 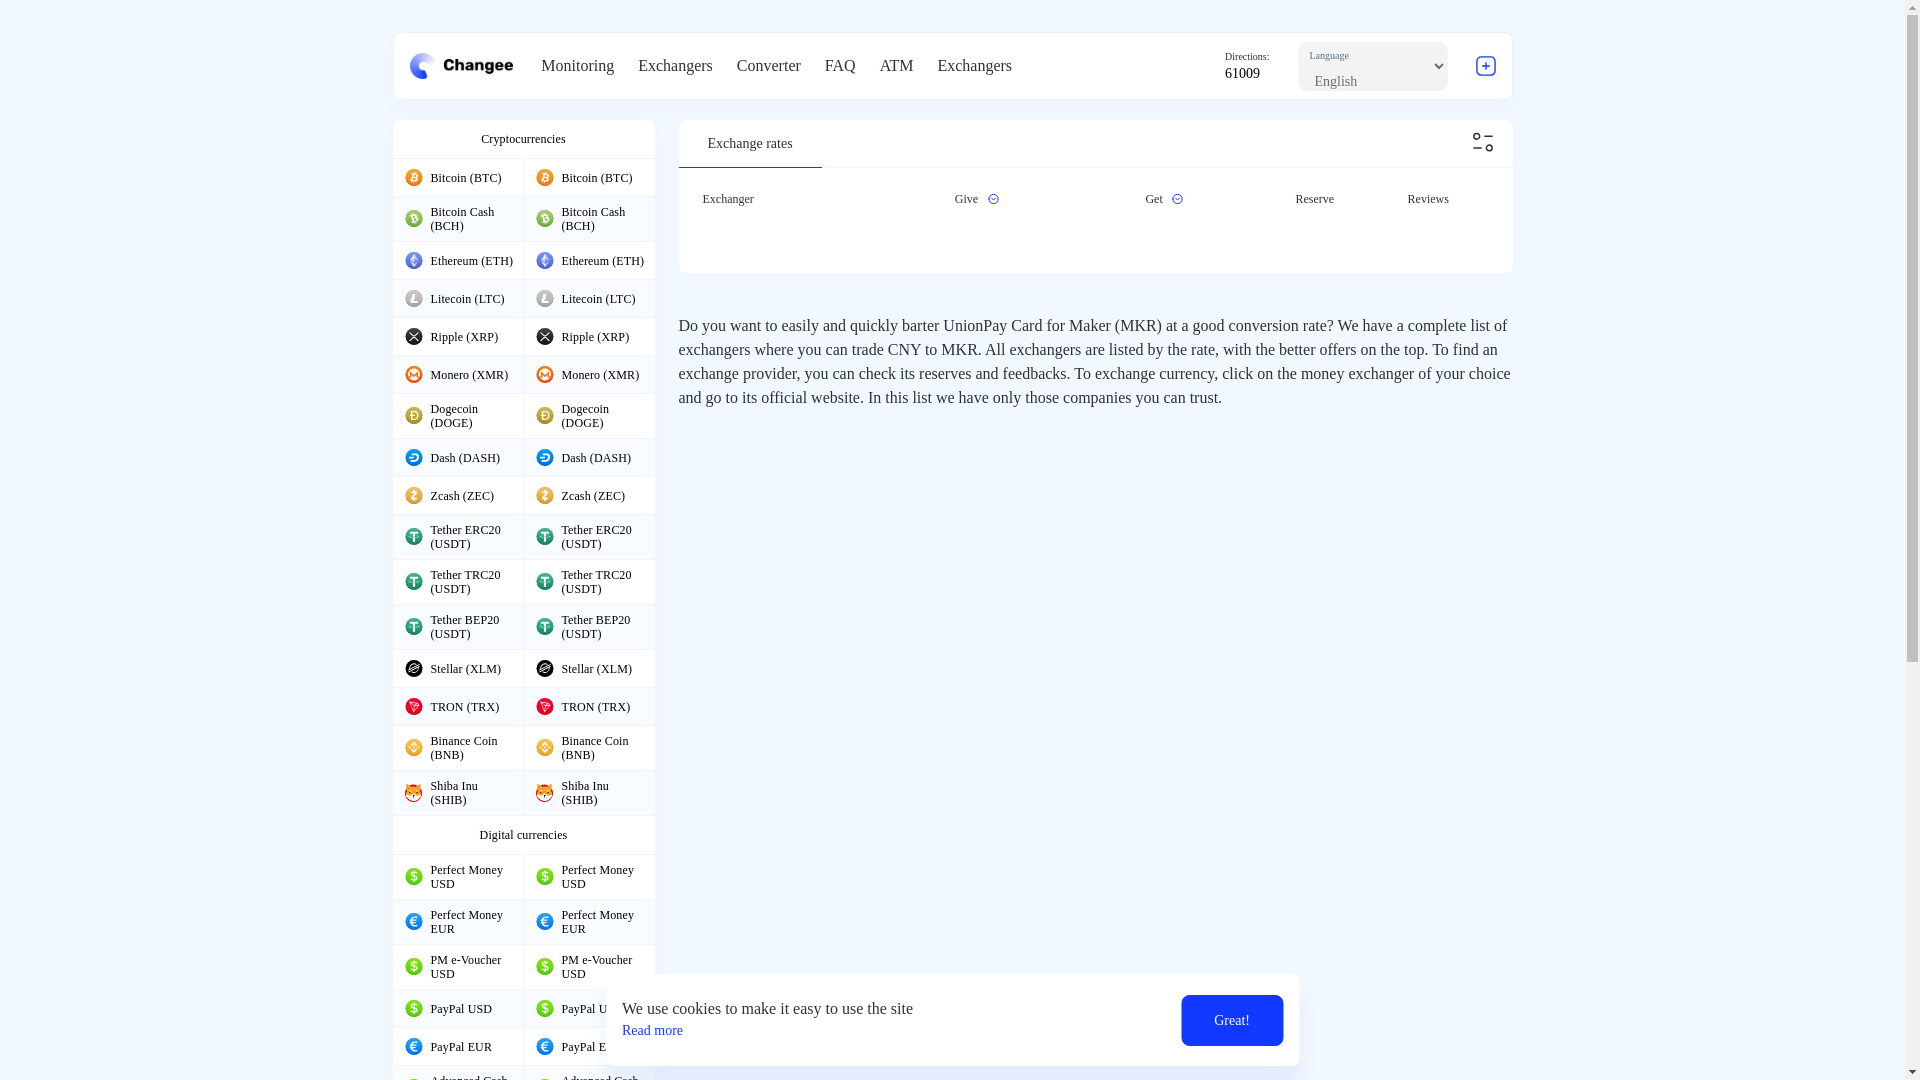 What do you see at coordinates (462, 65) in the screenshot?
I see `Change` at bounding box center [462, 65].